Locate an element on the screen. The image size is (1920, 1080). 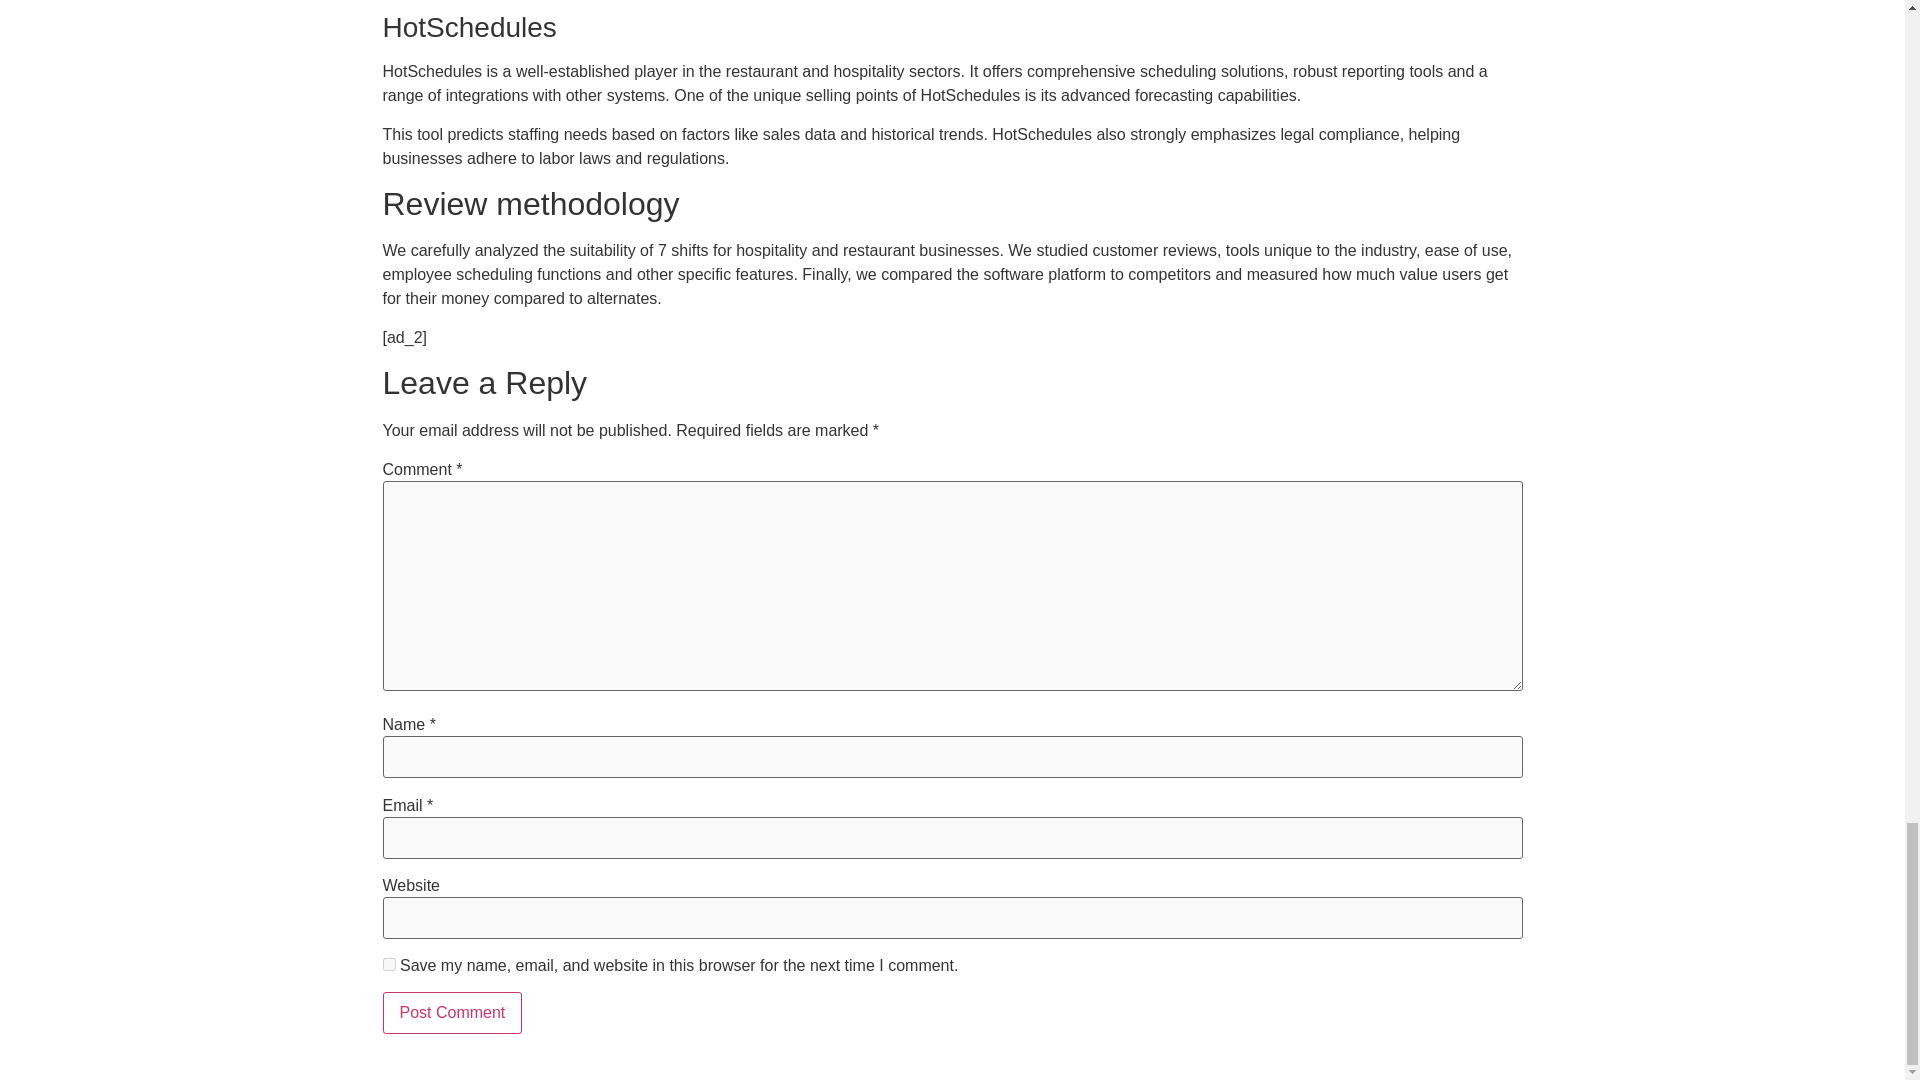
Post Comment is located at coordinates (452, 1012).